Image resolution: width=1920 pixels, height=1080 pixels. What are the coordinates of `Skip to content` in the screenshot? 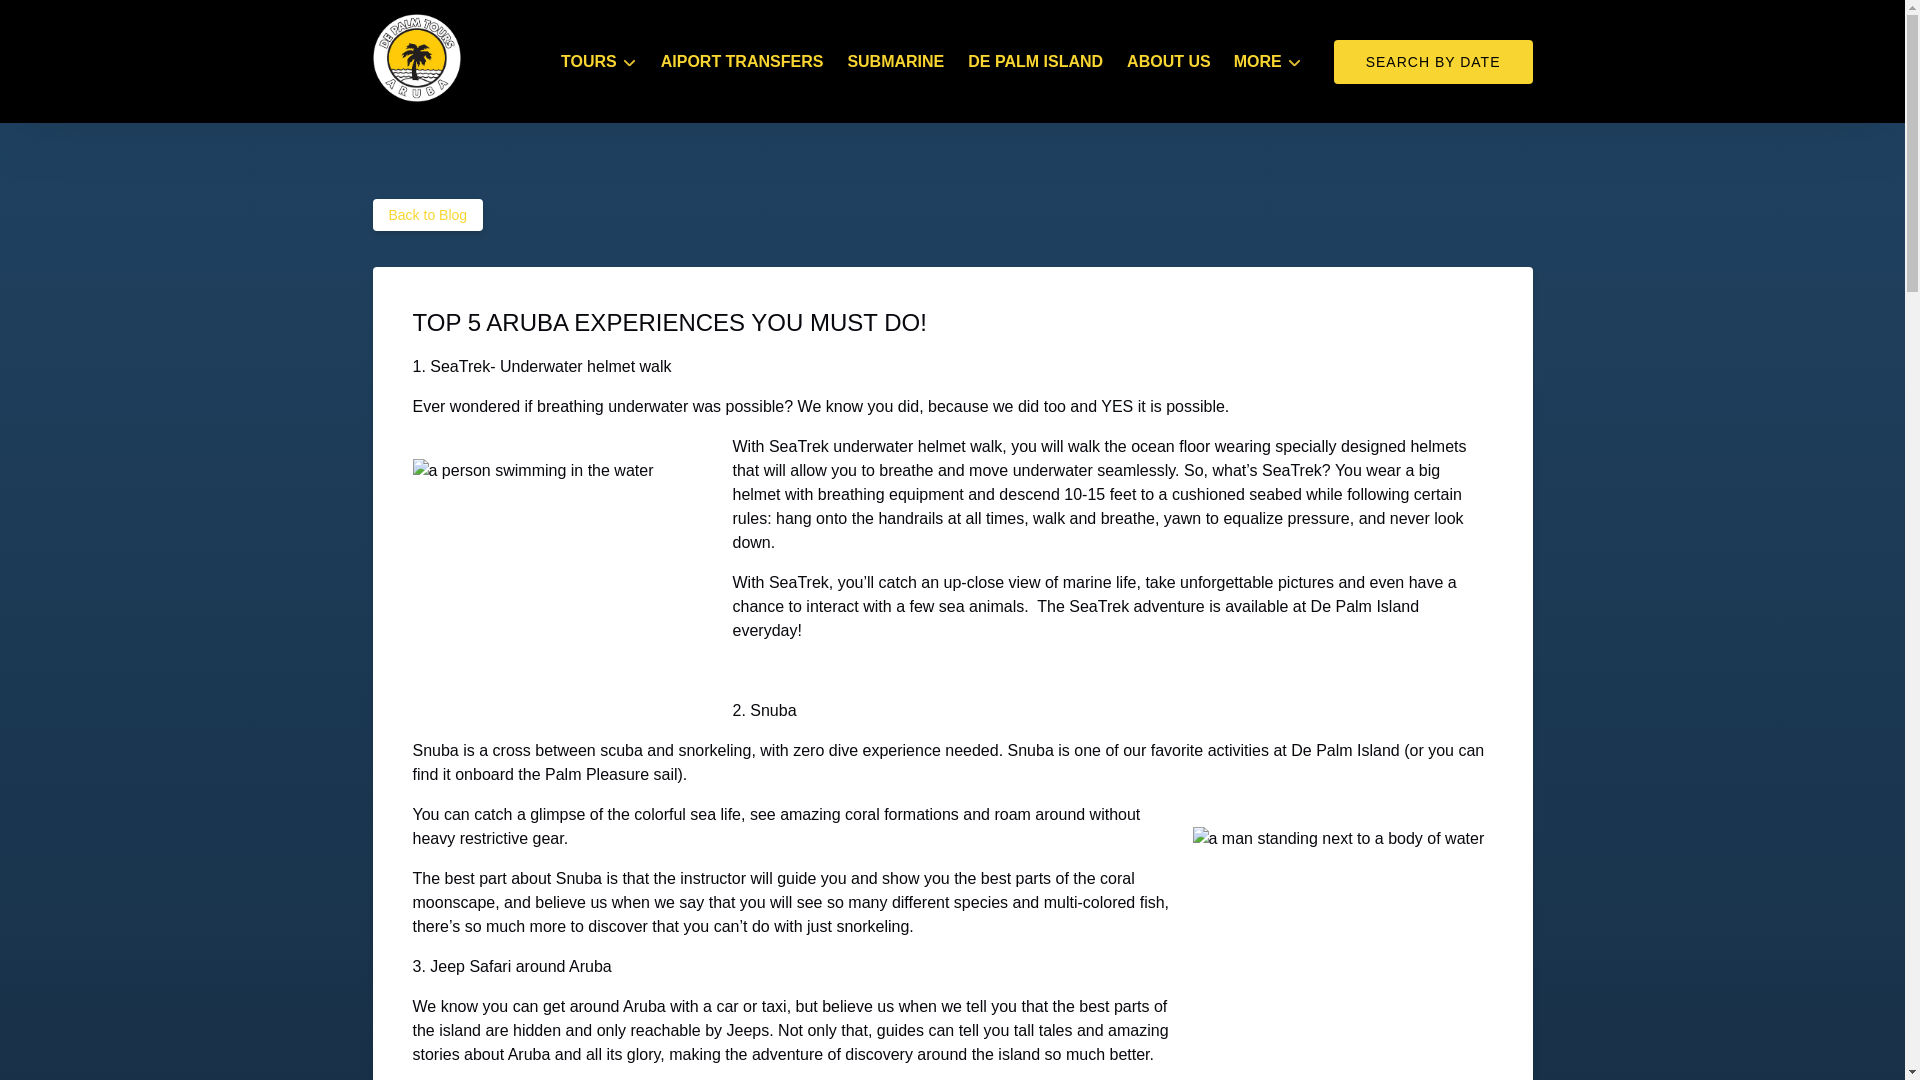 It's located at (62, 21).